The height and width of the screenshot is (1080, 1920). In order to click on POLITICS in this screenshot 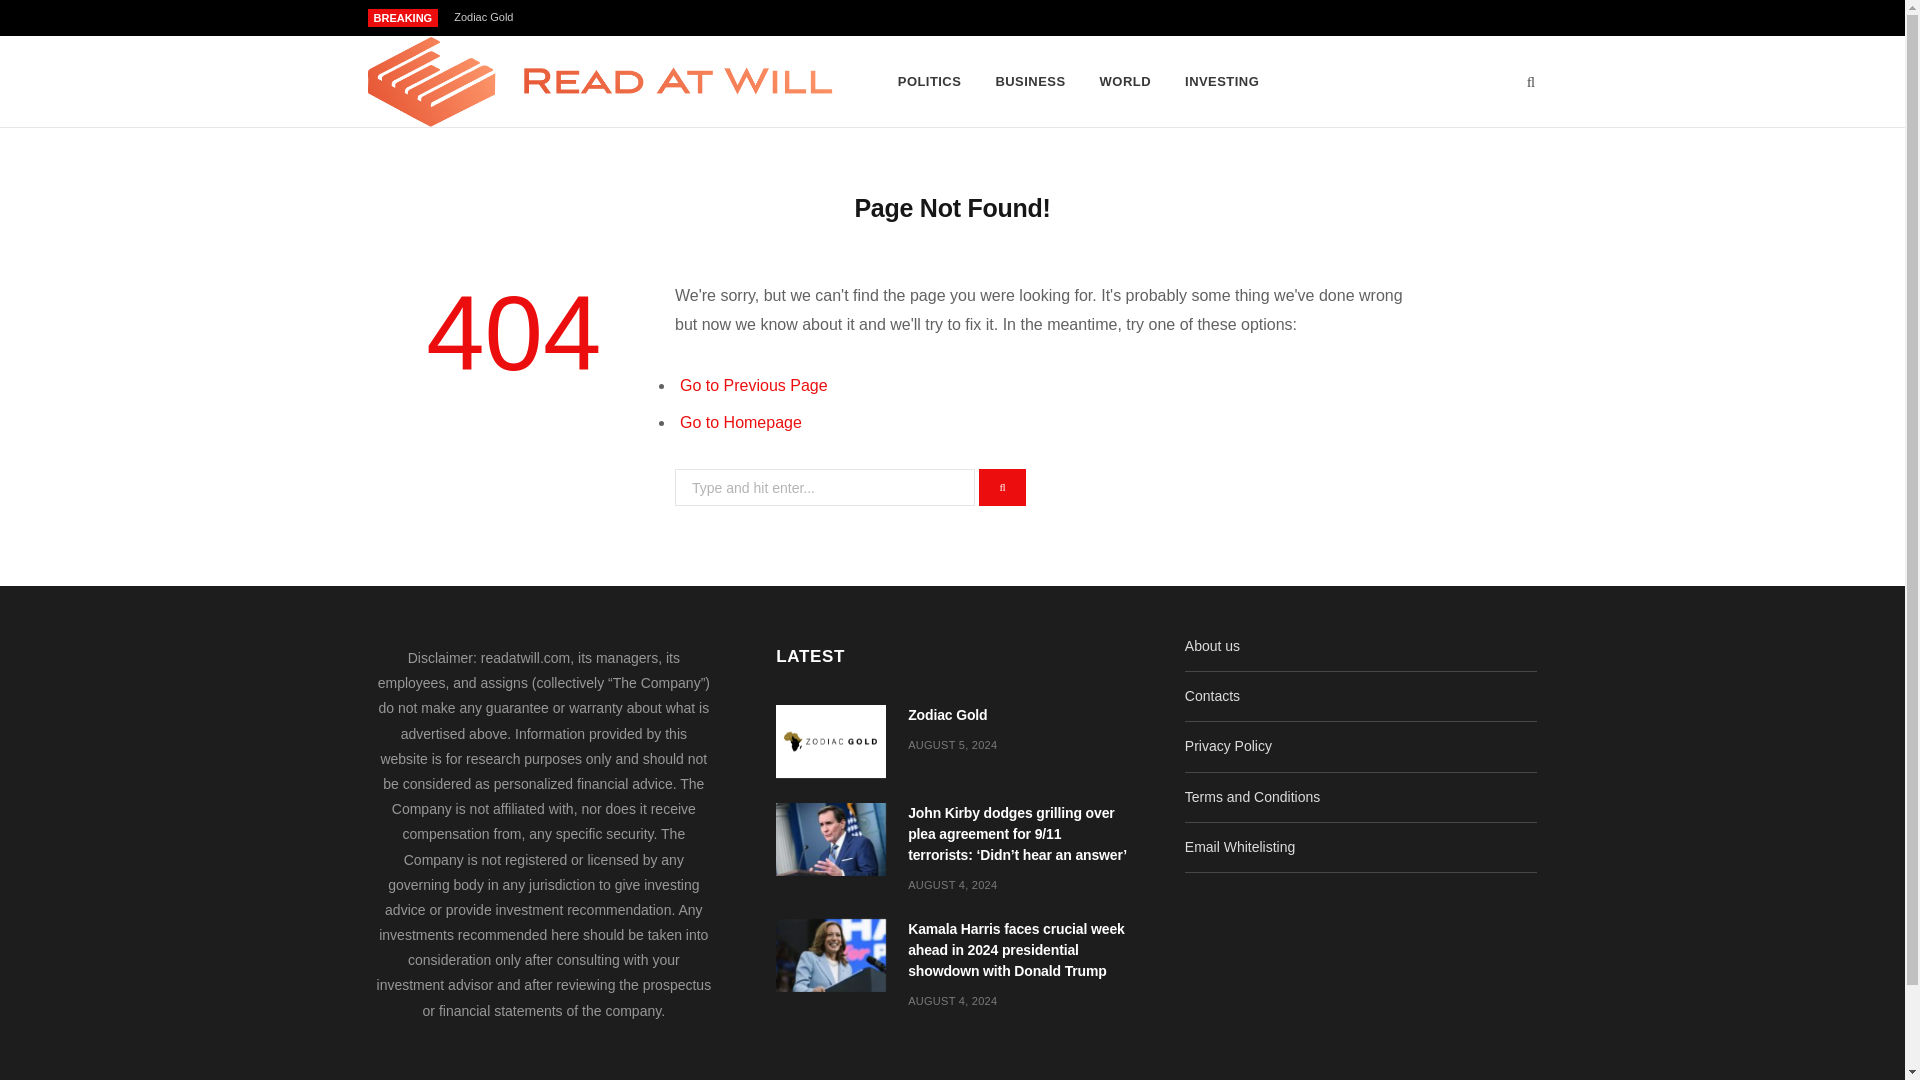, I will do `click(930, 82)`.